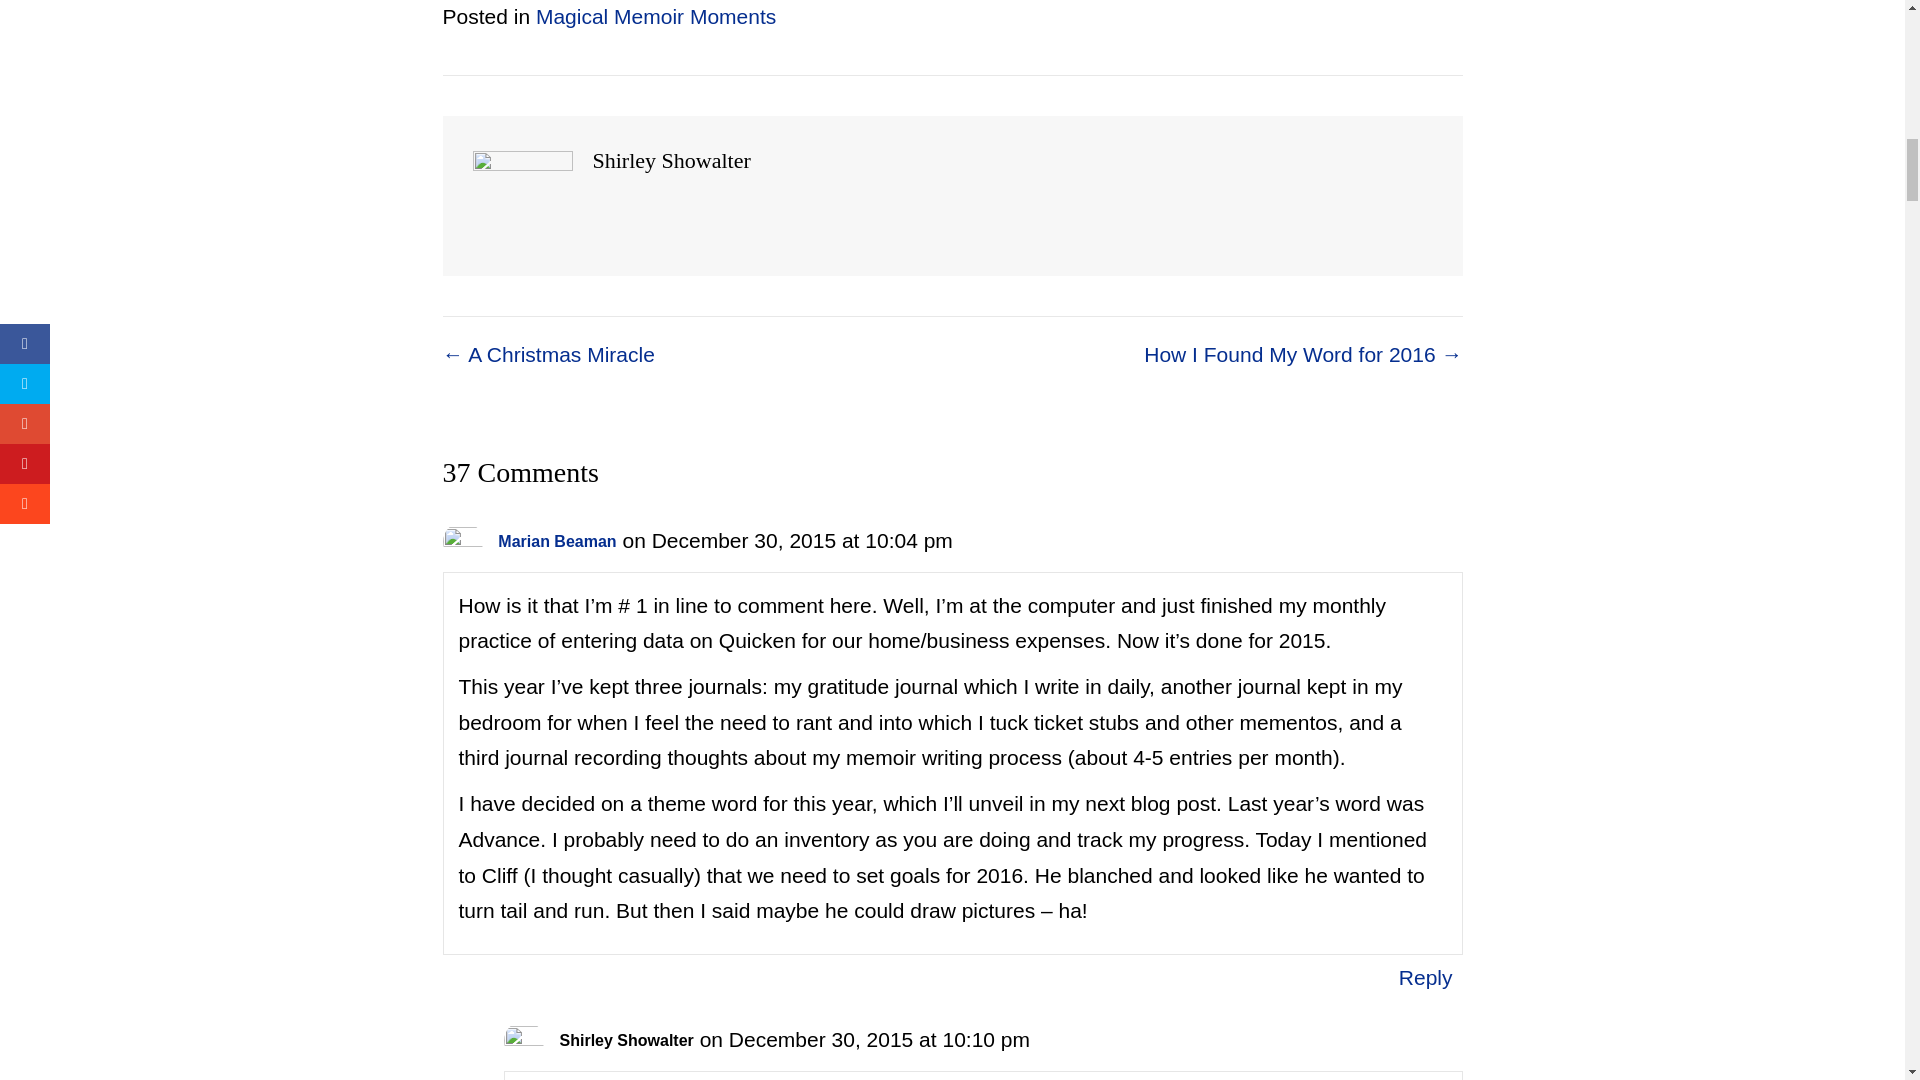 This screenshot has height=1080, width=1920. I want to click on Marian Beaman, so click(556, 541).